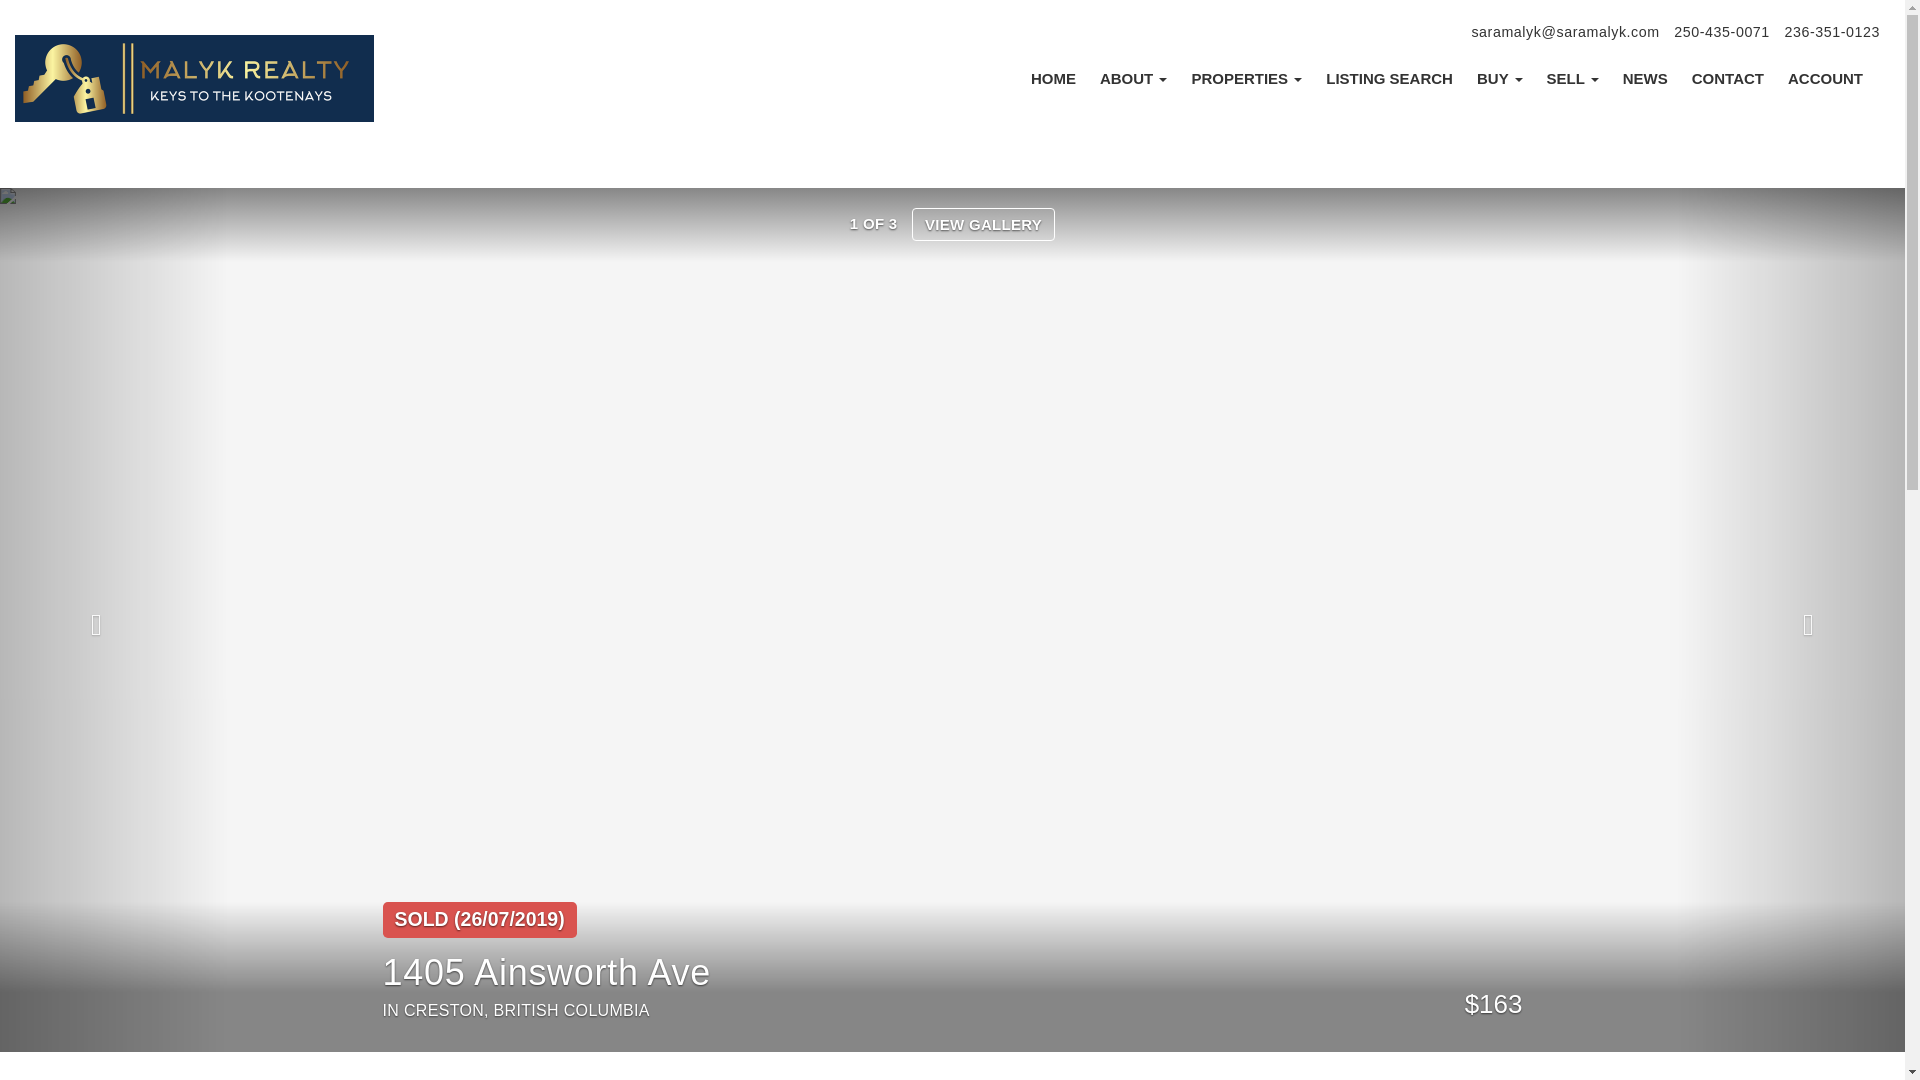  What do you see at coordinates (1499, 78) in the screenshot?
I see `BUY` at bounding box center [1499, 78].